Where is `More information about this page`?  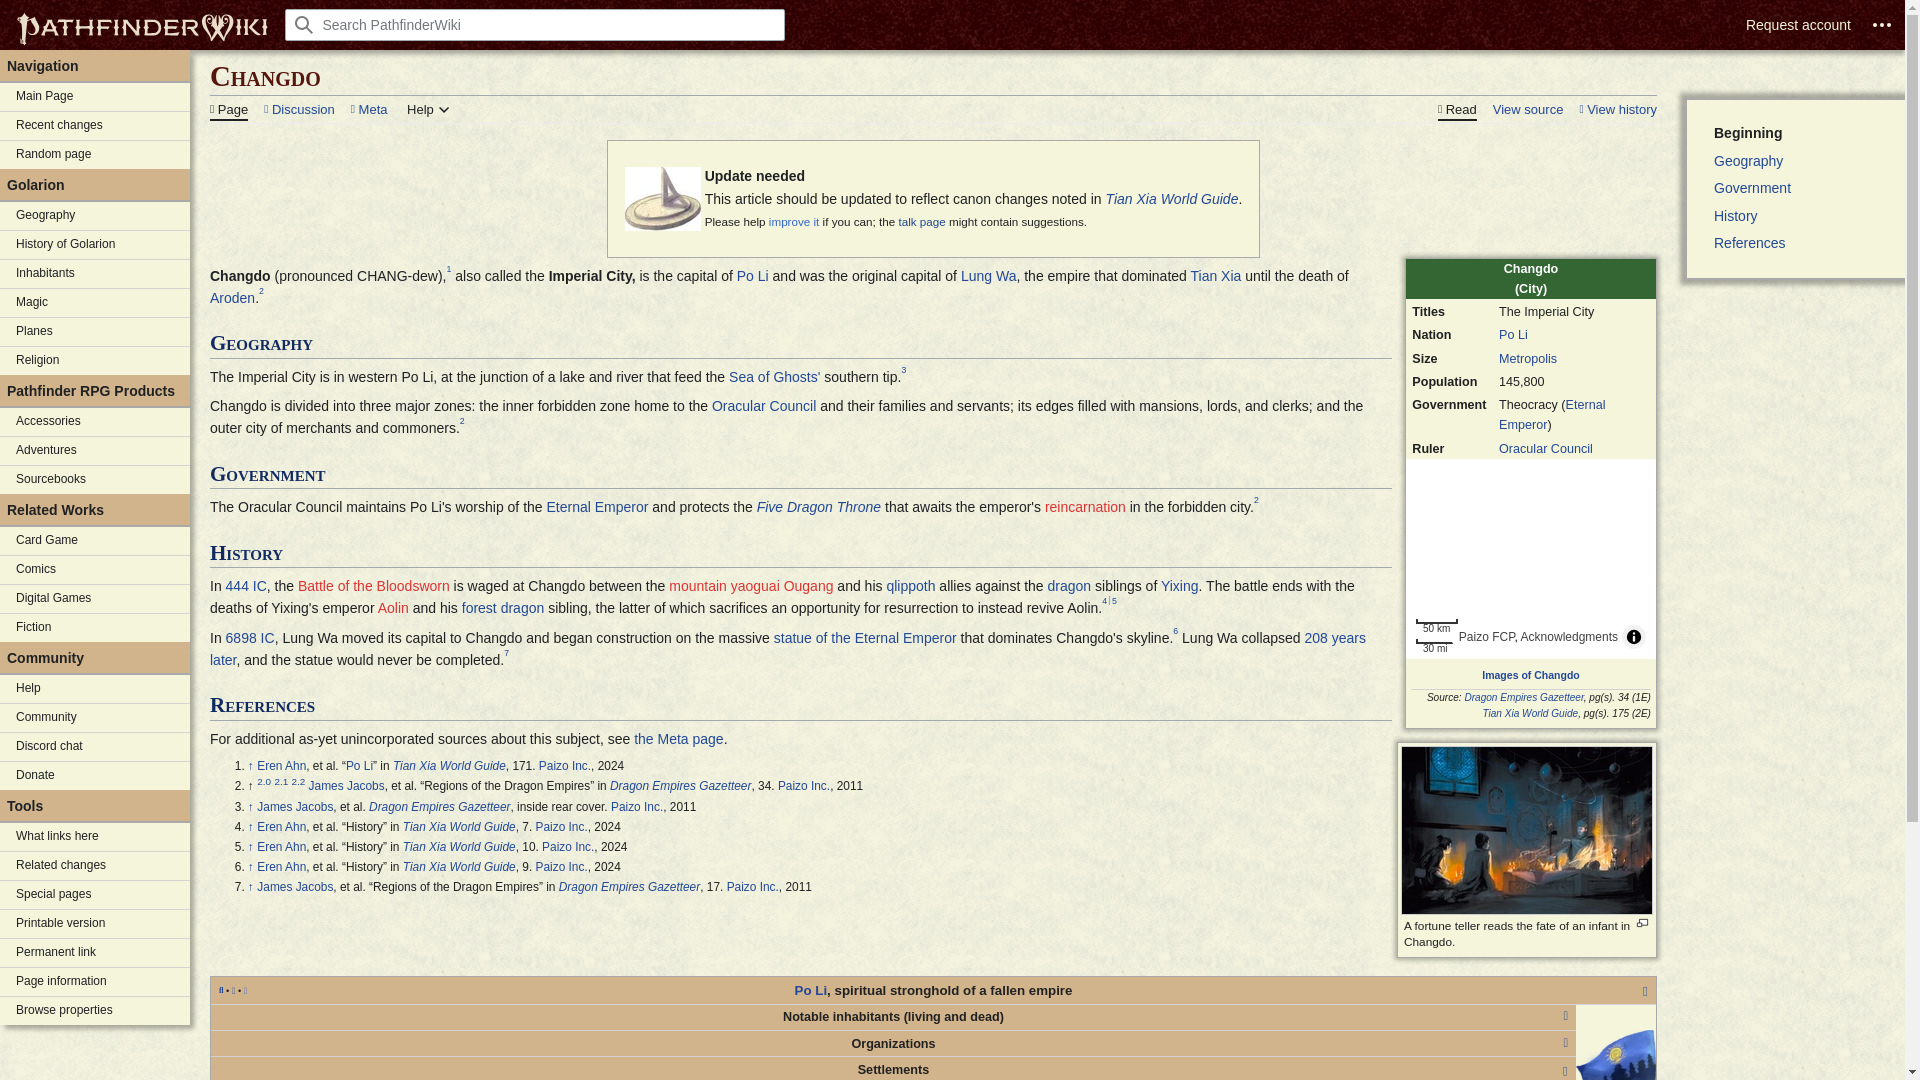 More information about this page is located at coordinates (95, 981).